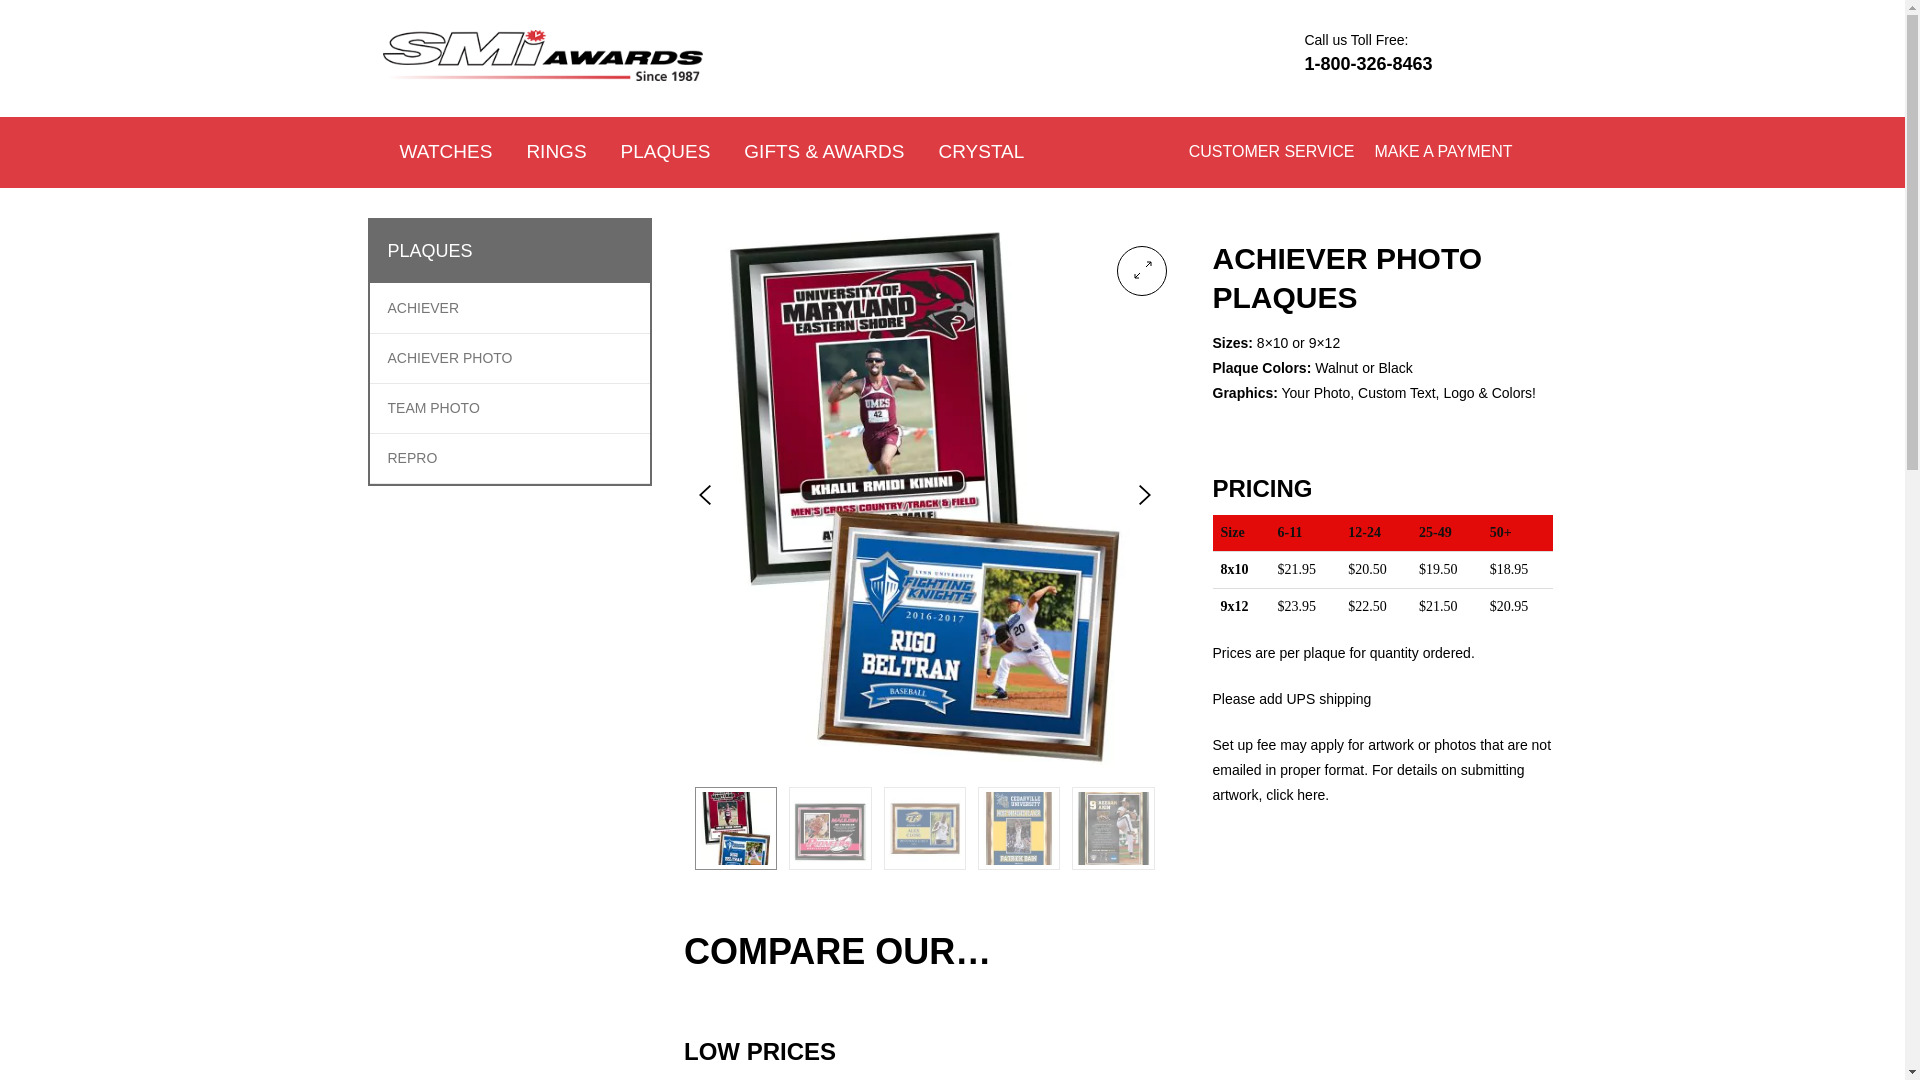  What do you see at coordinates (450, 358) in the screenshot?
I see `ACHIEVER PHOTO` at bounding box center [450, 358].